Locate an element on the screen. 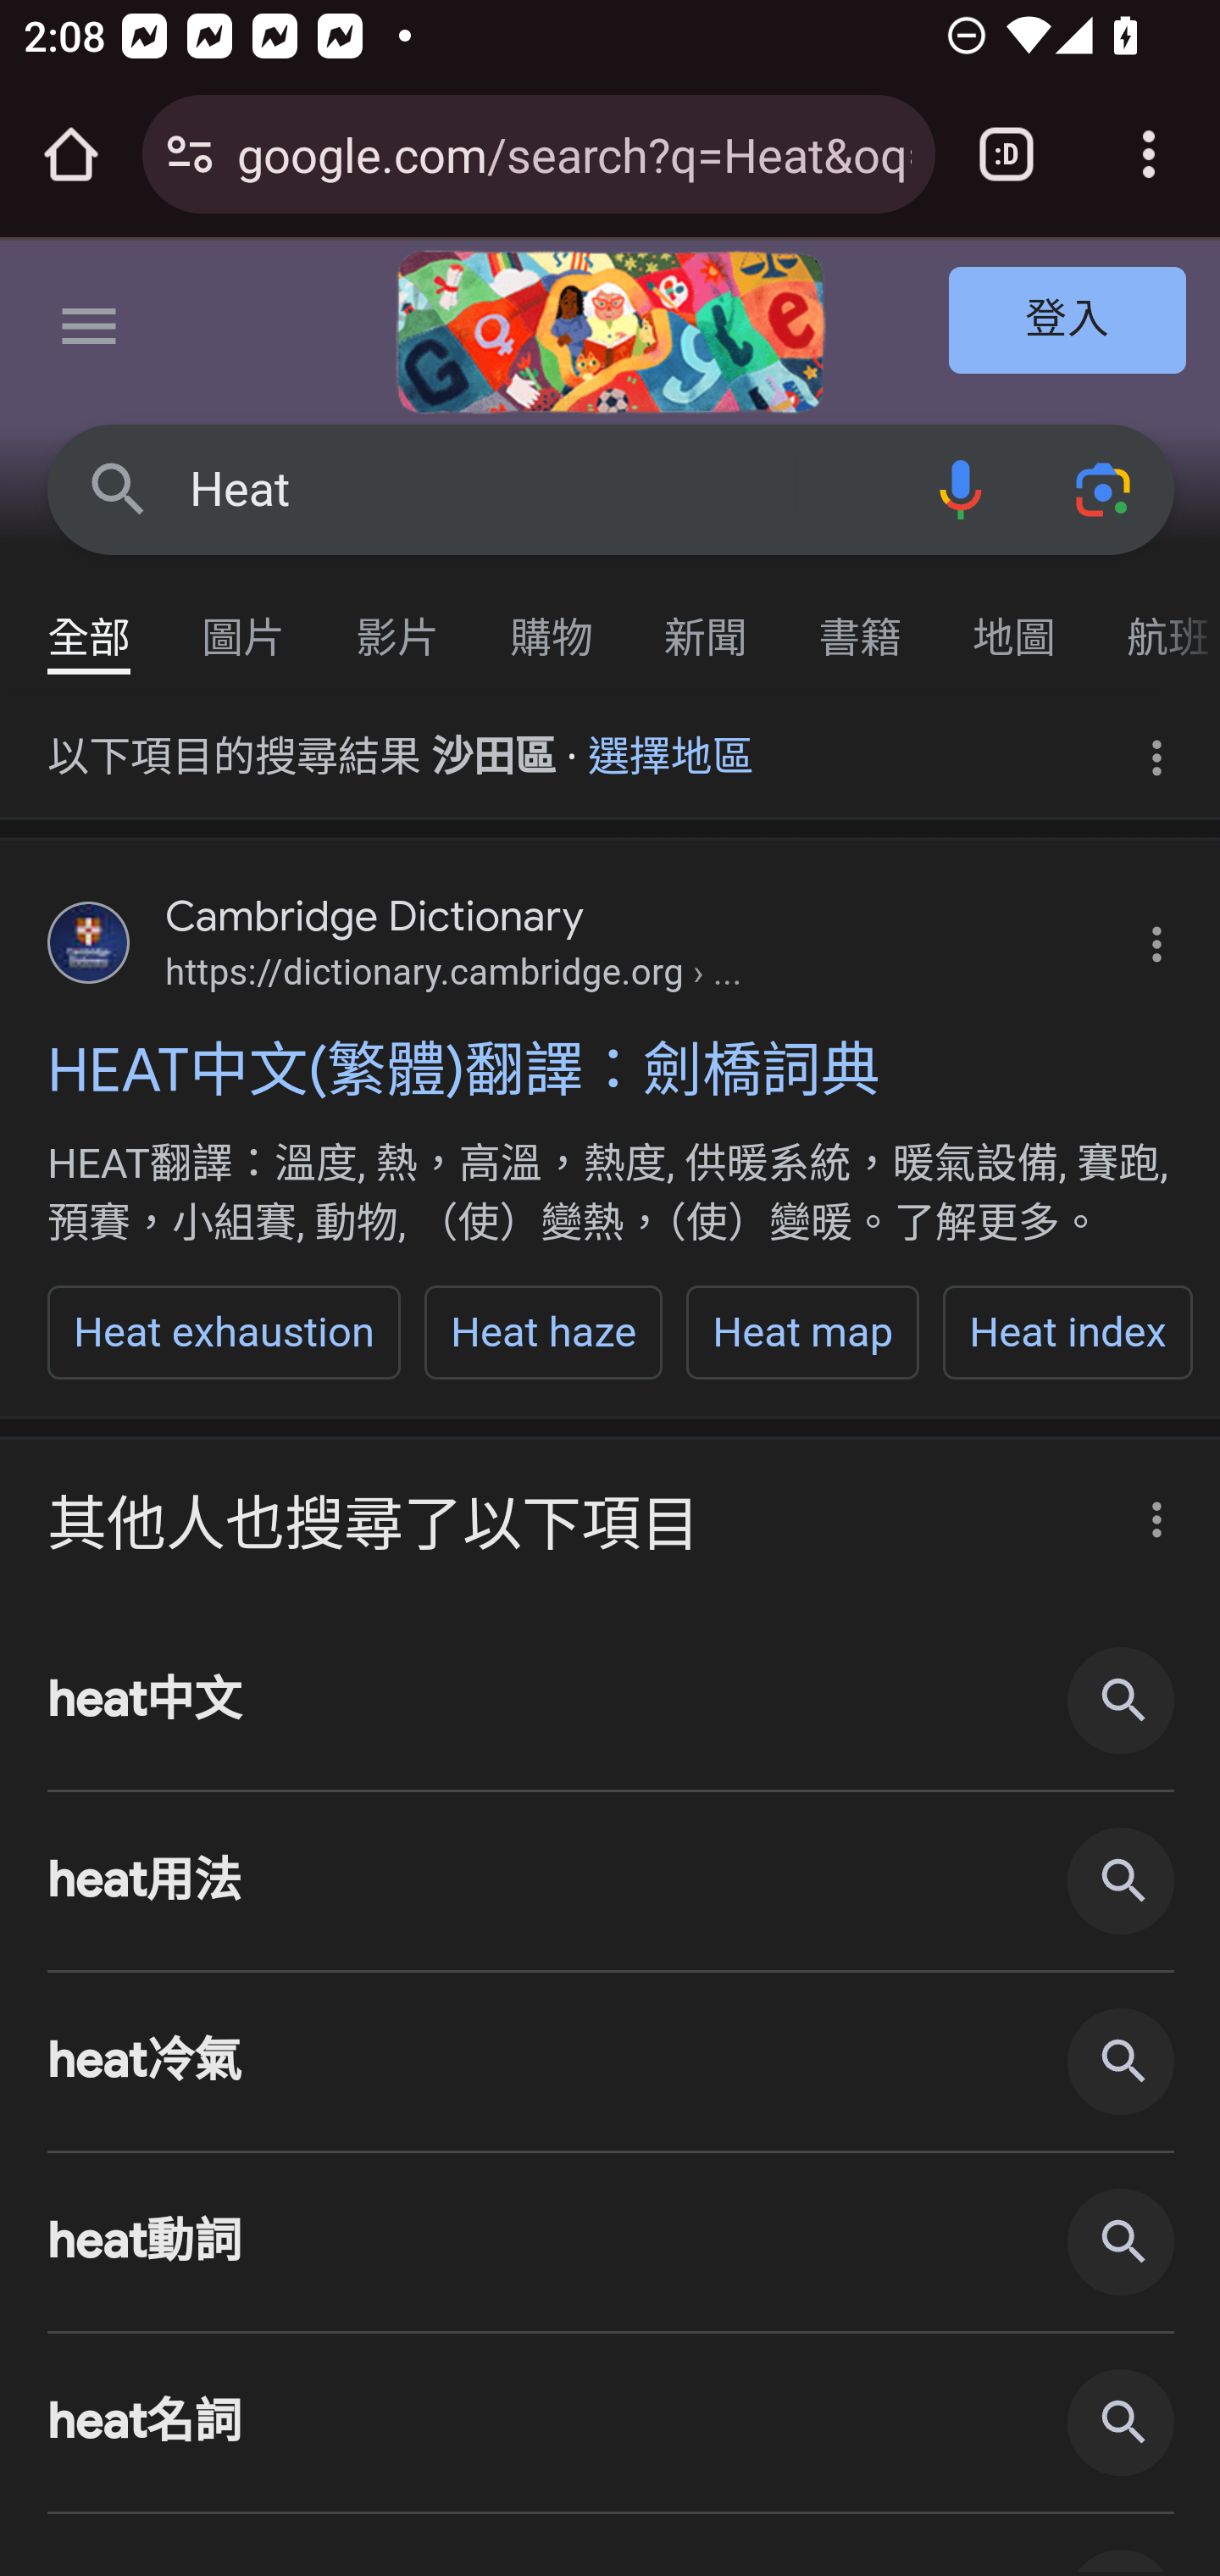 This screenshot has width=1220, height=2576. Heat map is located at coordinates (803, 1332).